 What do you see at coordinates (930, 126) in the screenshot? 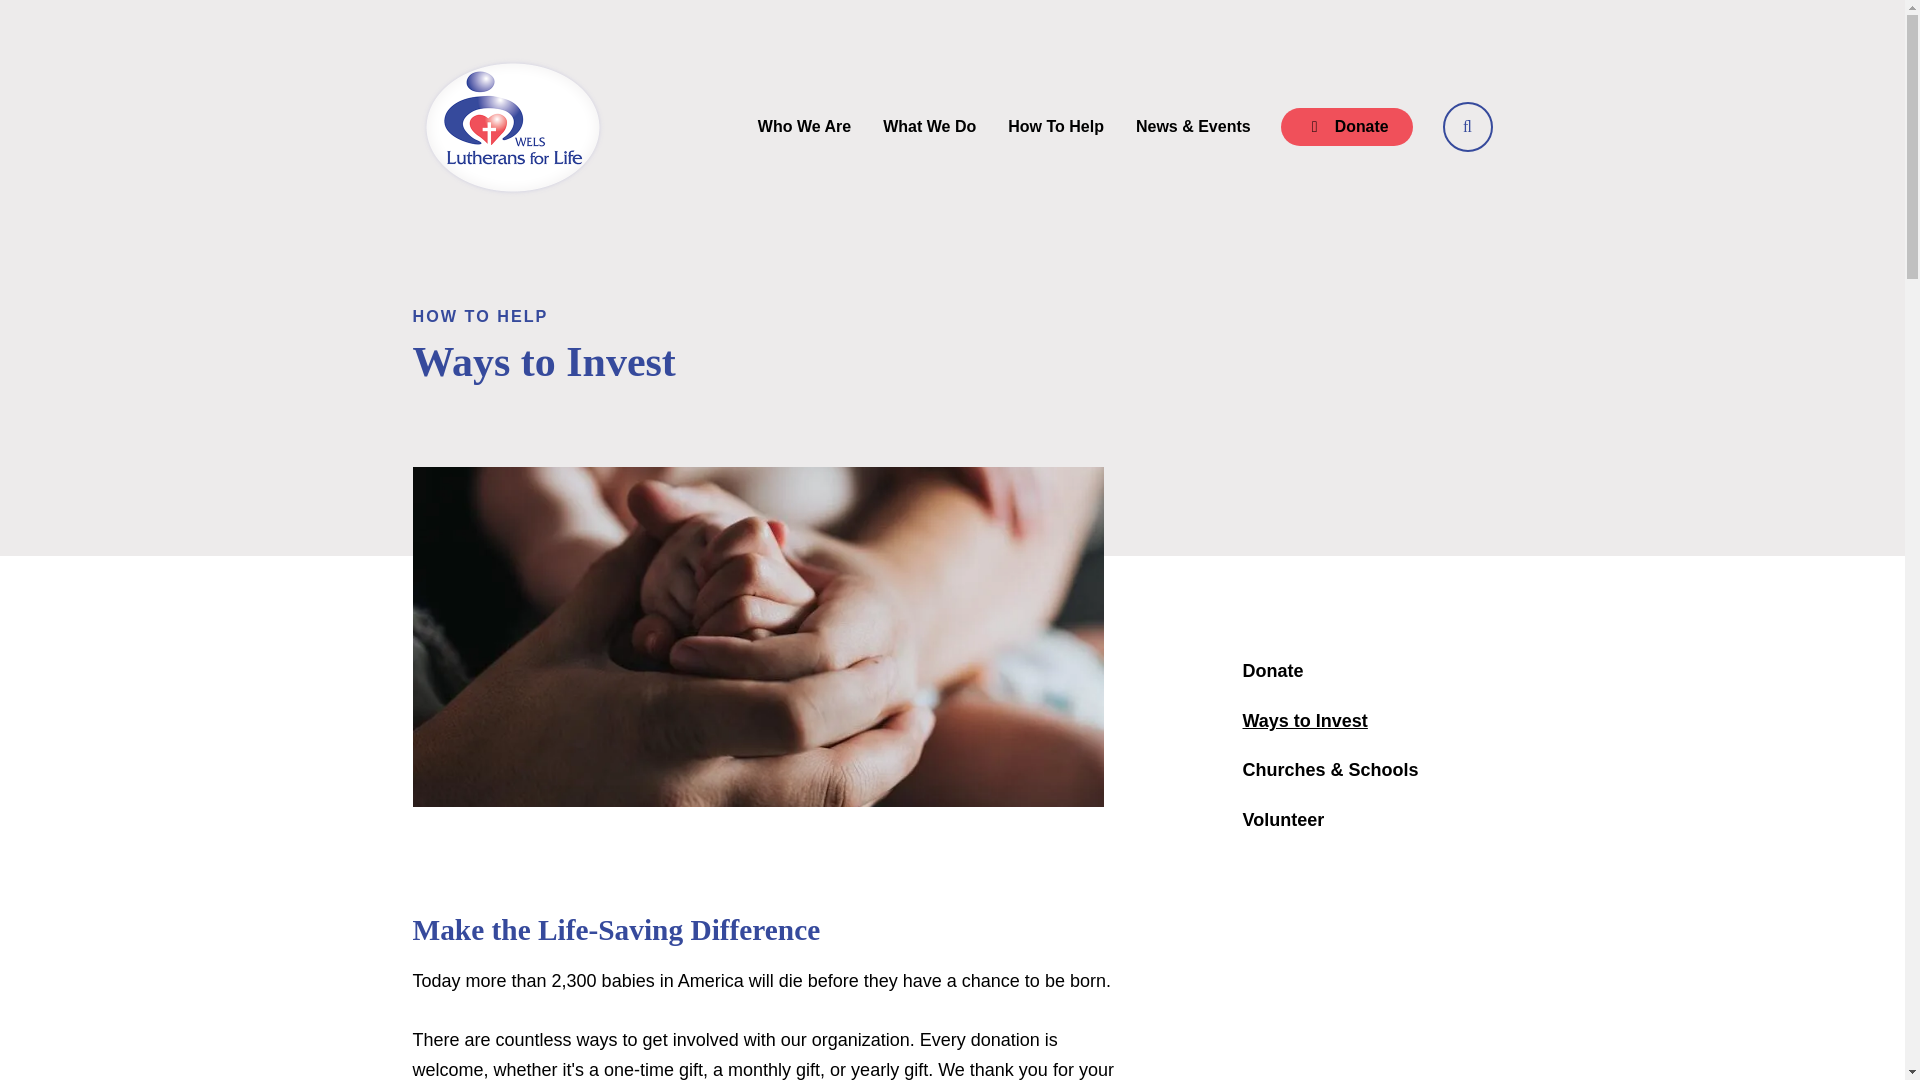
I see `What We Do` at bounding box center [930, 126].